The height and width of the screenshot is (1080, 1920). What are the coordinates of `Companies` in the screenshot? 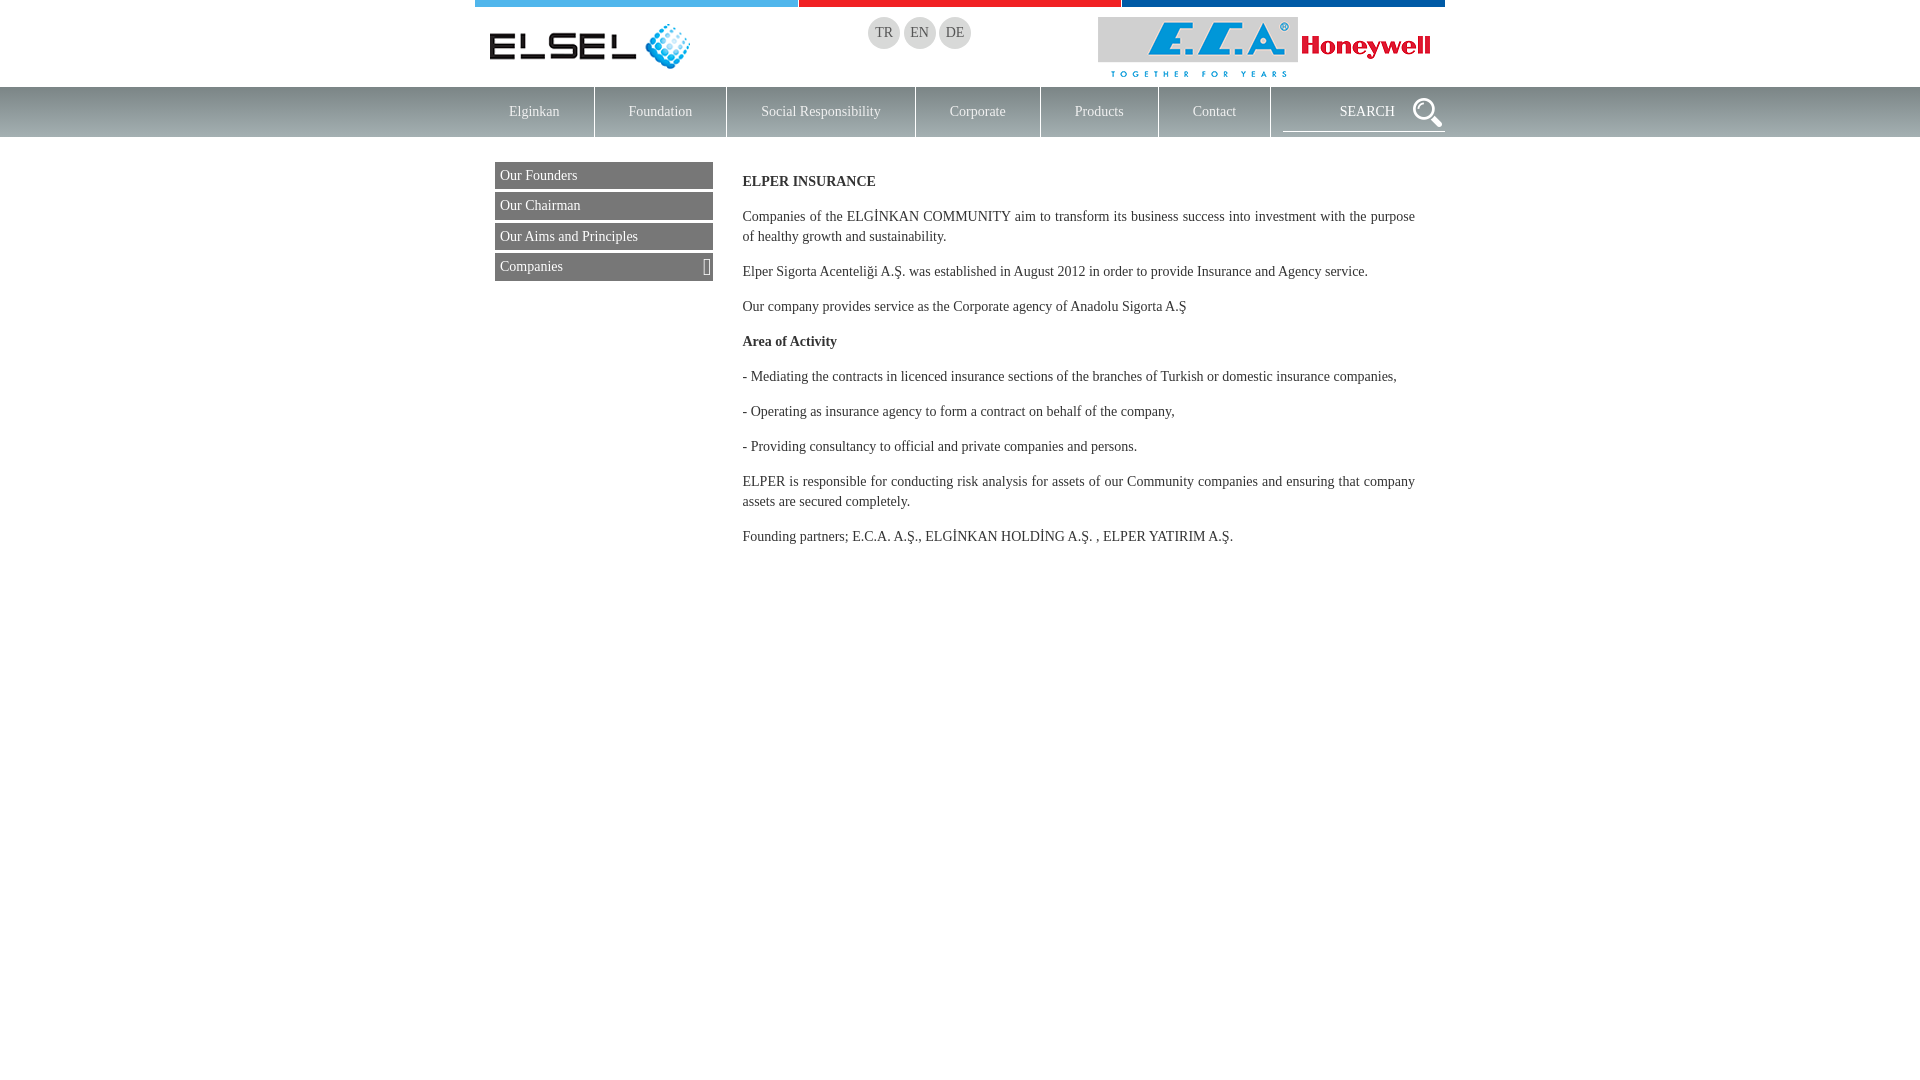 It's located at (604, 266).